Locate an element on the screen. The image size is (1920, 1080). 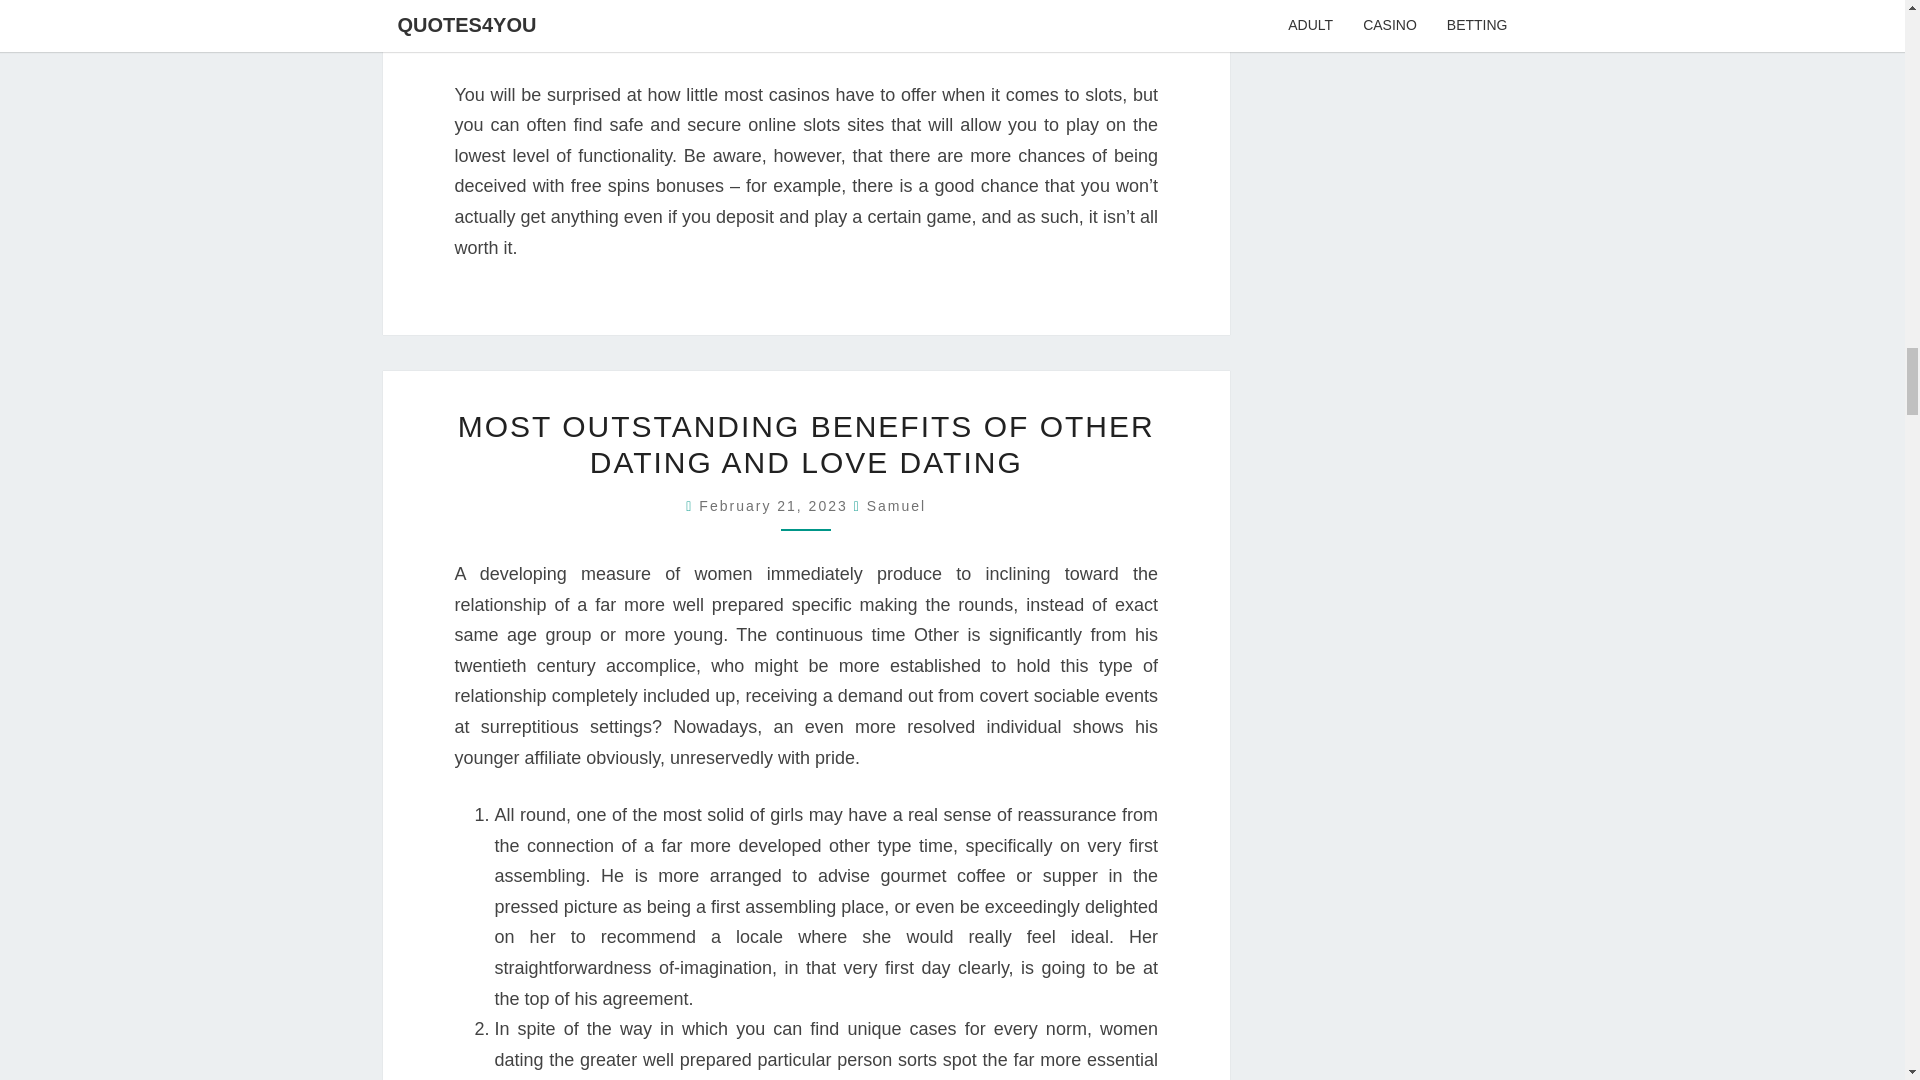
MOST OUTSTANDING BENEFITS OF OTHER DATING AND LOVE DATING is located at coordinates (806, 444).